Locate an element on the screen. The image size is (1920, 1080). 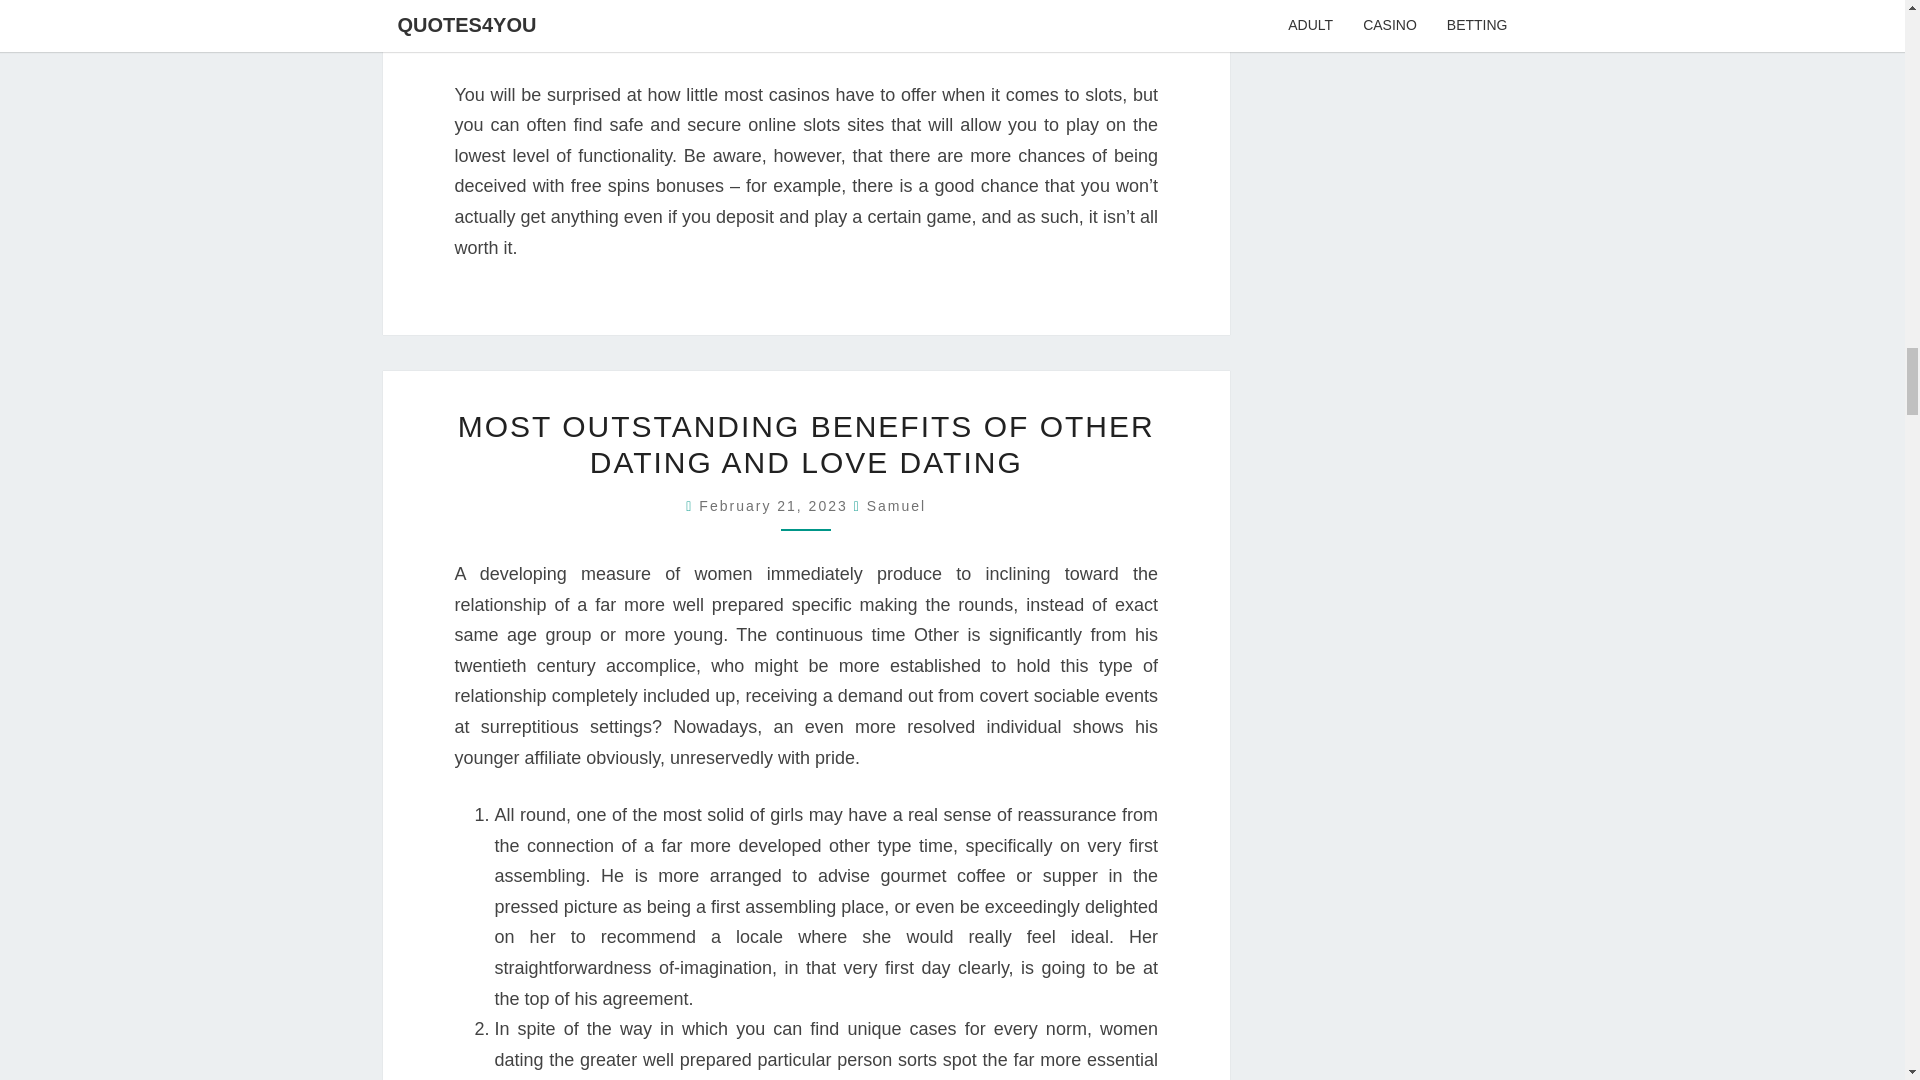
MOST OUTSTANDING BENEFITS OF OTHER DATING AND LOVE DATING is located at coordinates (806, 444).